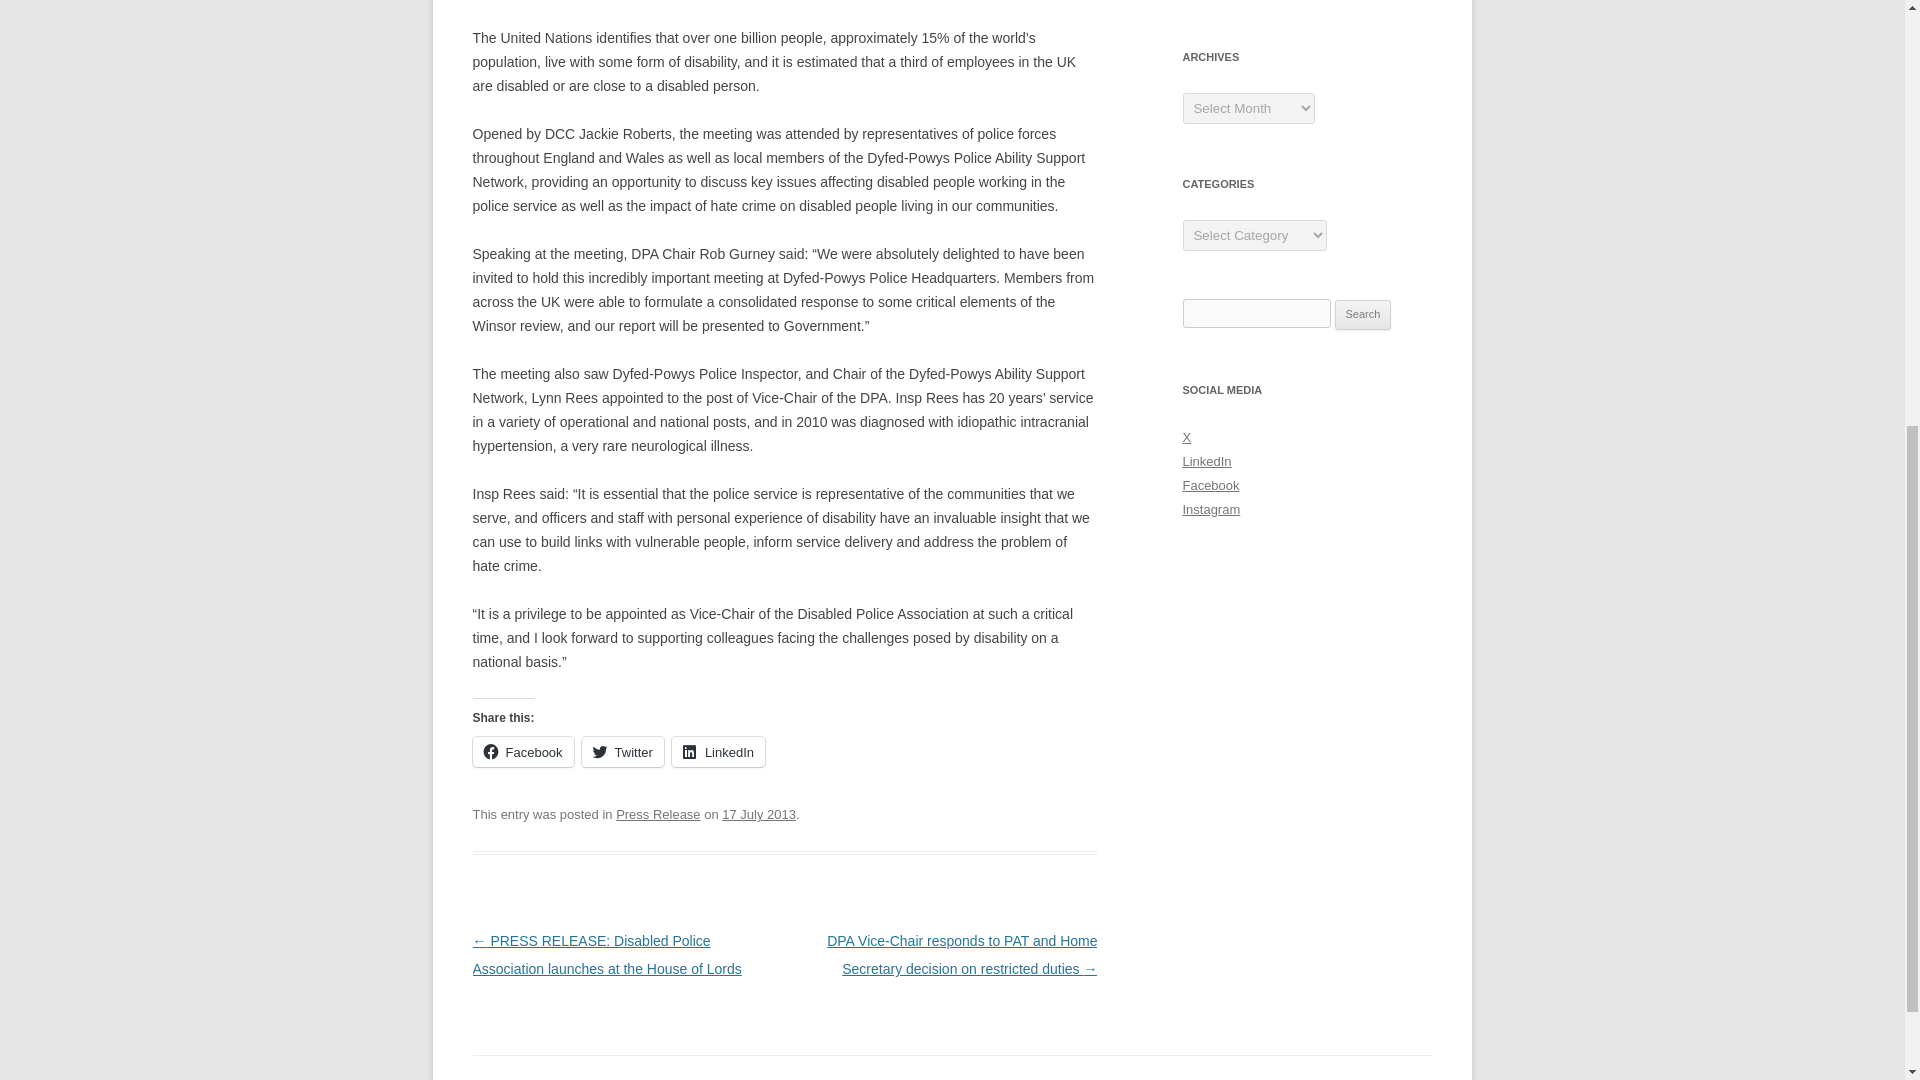 The width and height of the screenshot is (1920, 1080). Describe the element at coordinates (718, 751) in the screenshot. I see `LinkedIn` at that location.